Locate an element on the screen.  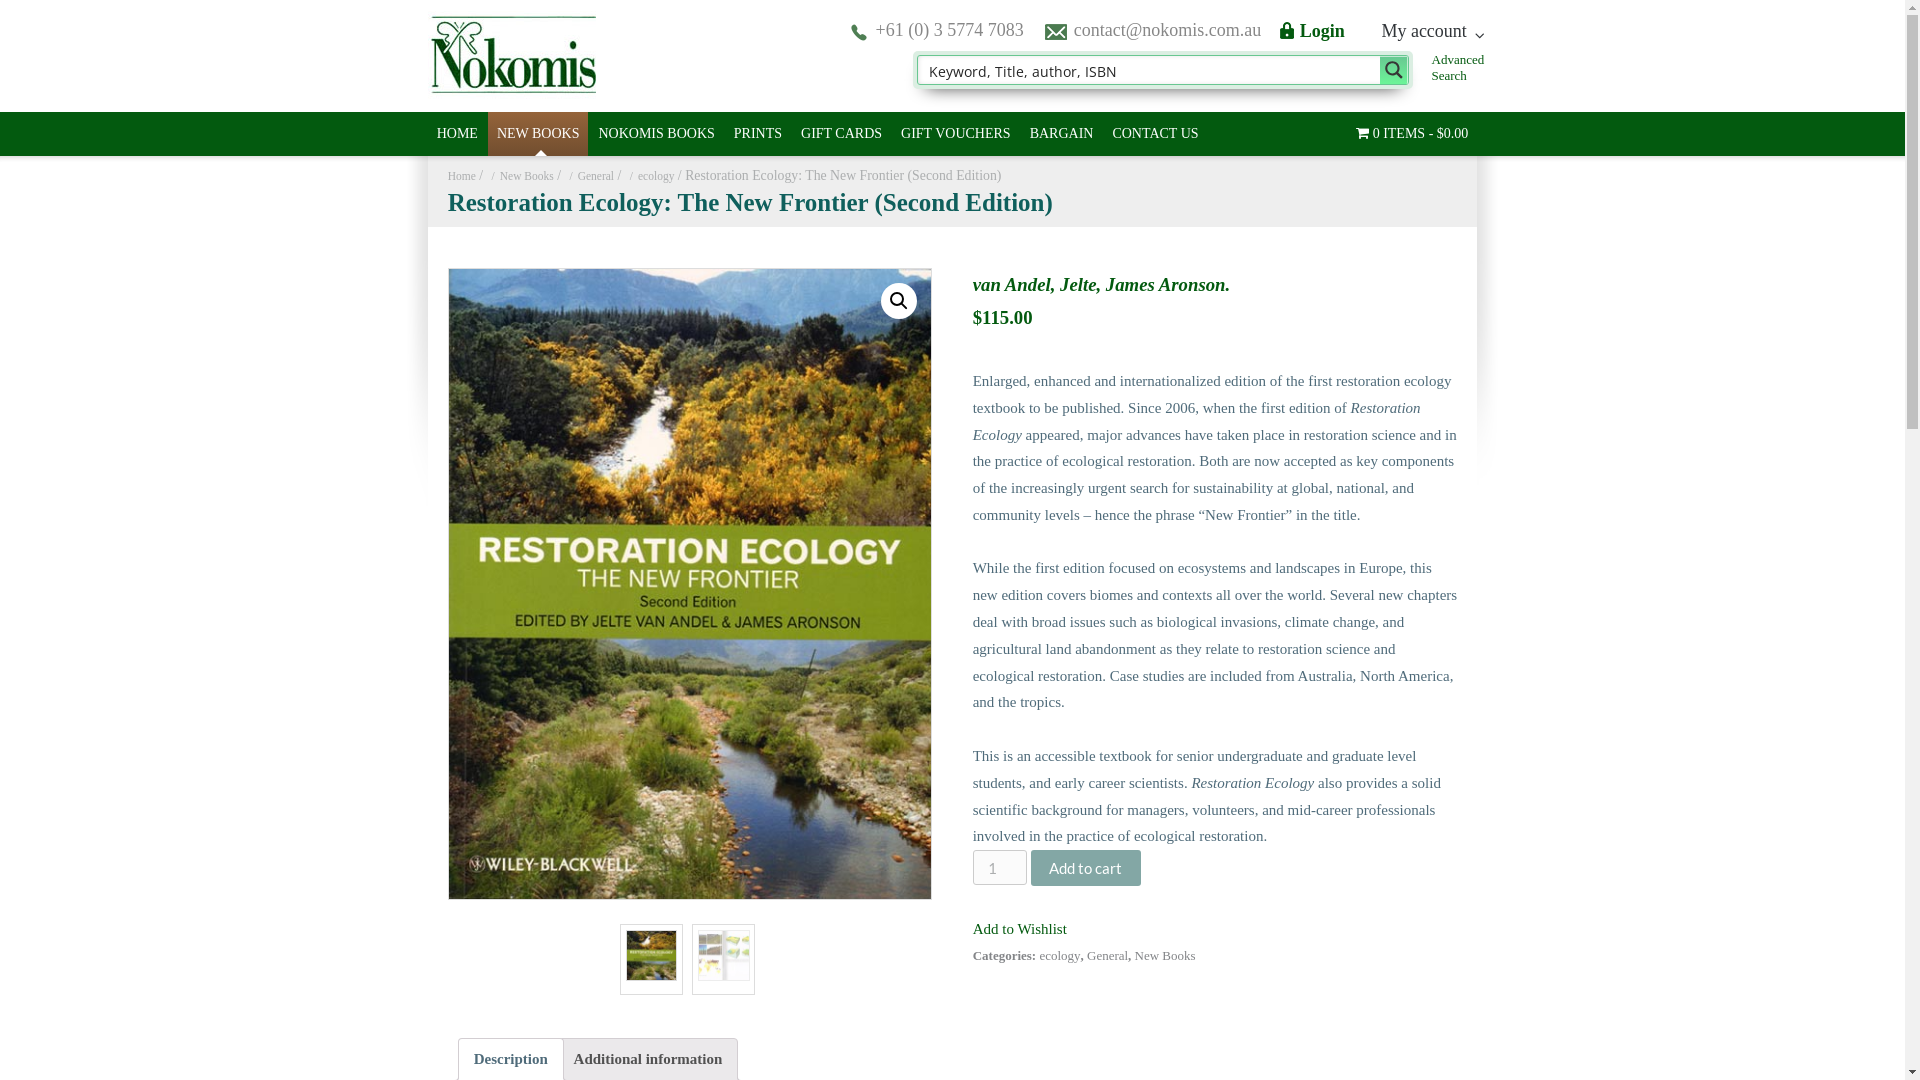
General is located at coordinates (1108, 956).